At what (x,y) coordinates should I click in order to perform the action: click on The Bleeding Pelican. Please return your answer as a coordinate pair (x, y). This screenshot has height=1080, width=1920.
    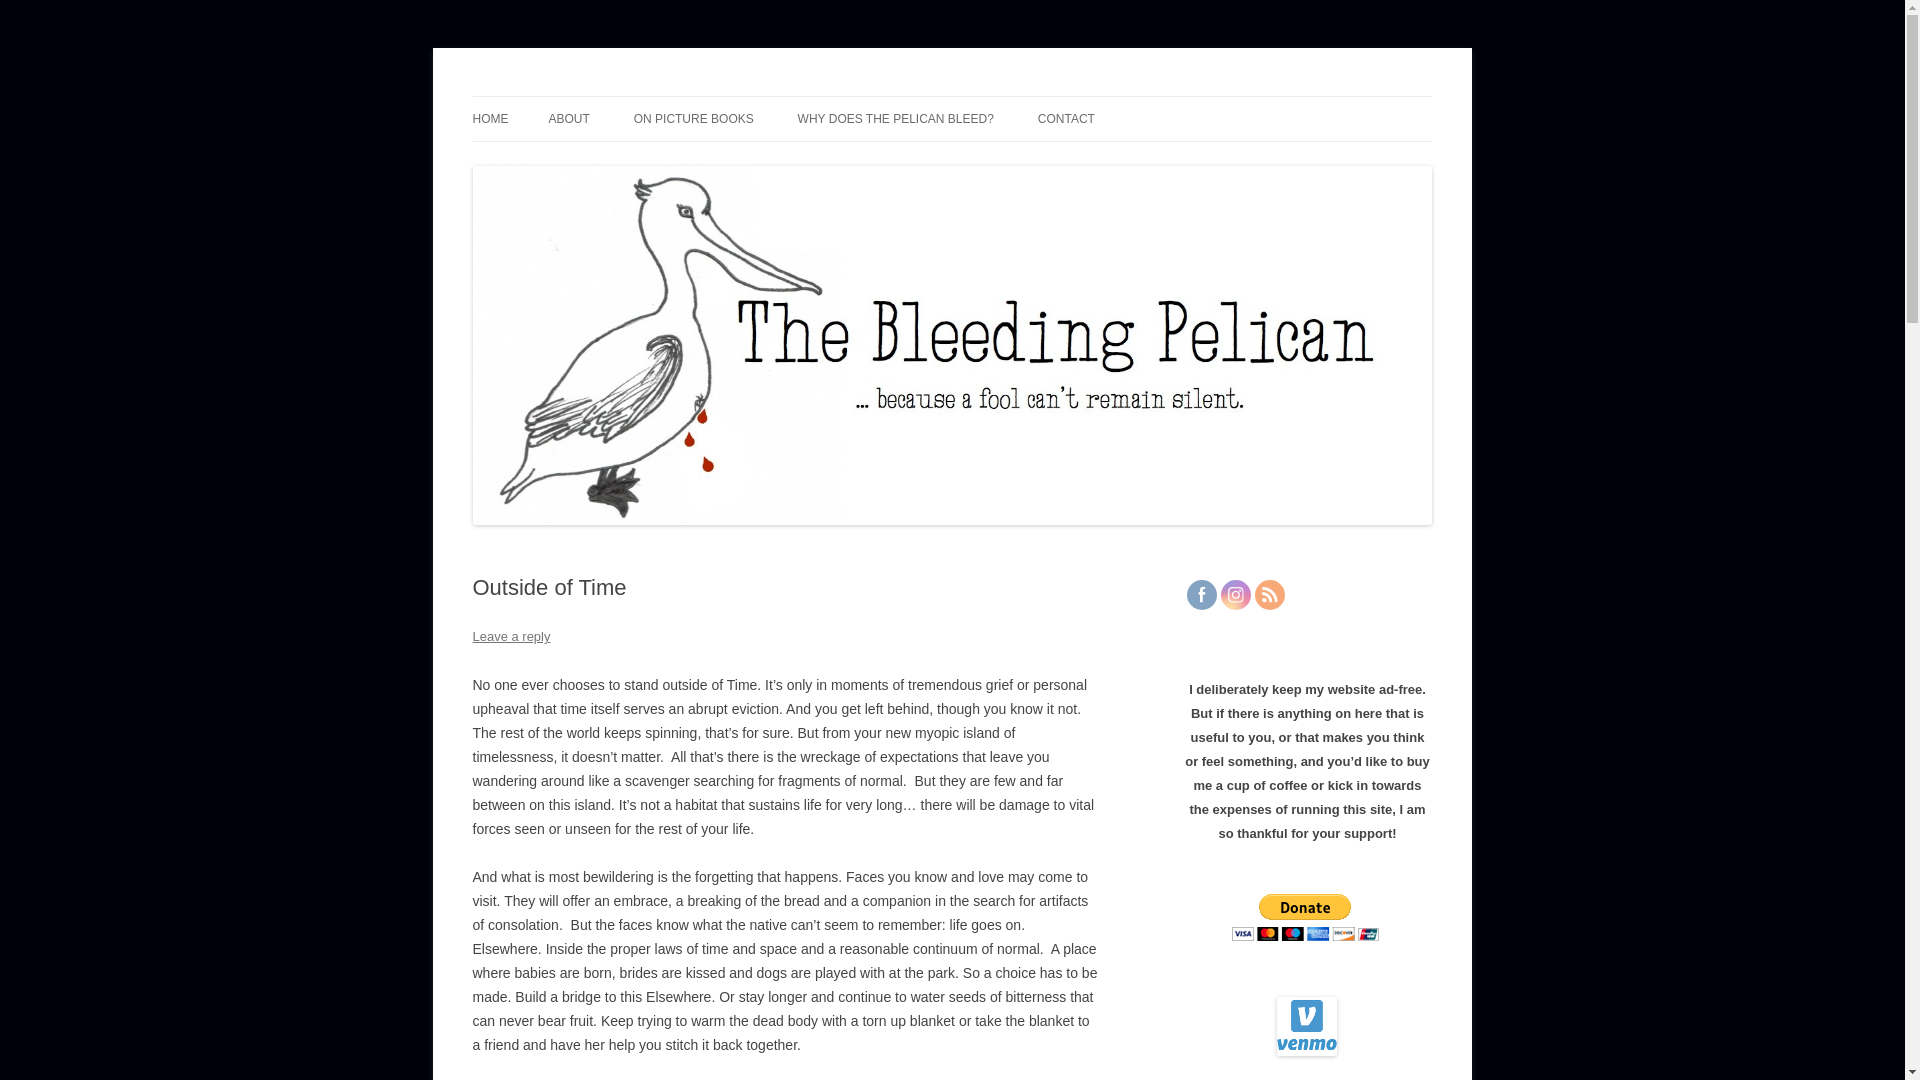
    Looking at the image, I should click on (602, 96).